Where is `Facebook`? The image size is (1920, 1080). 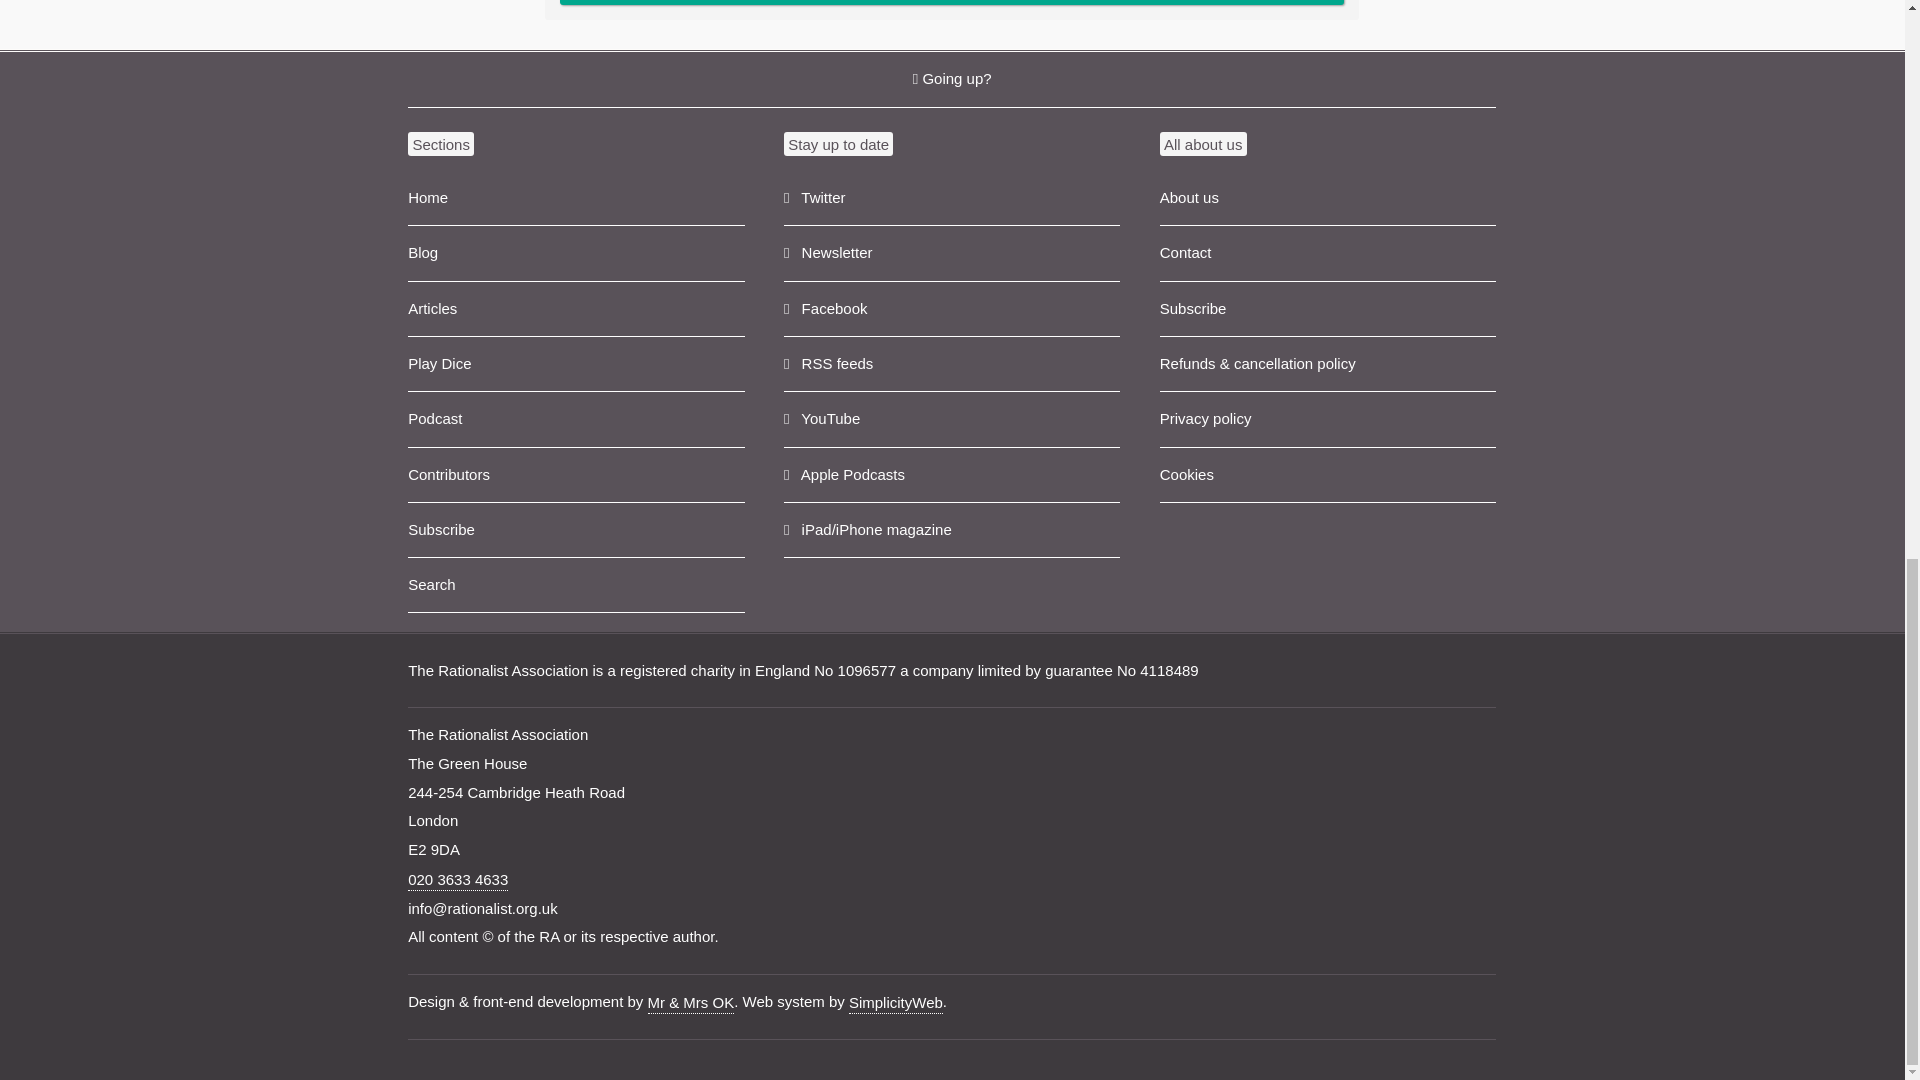
Facebook is located at coordinates (951, 308).